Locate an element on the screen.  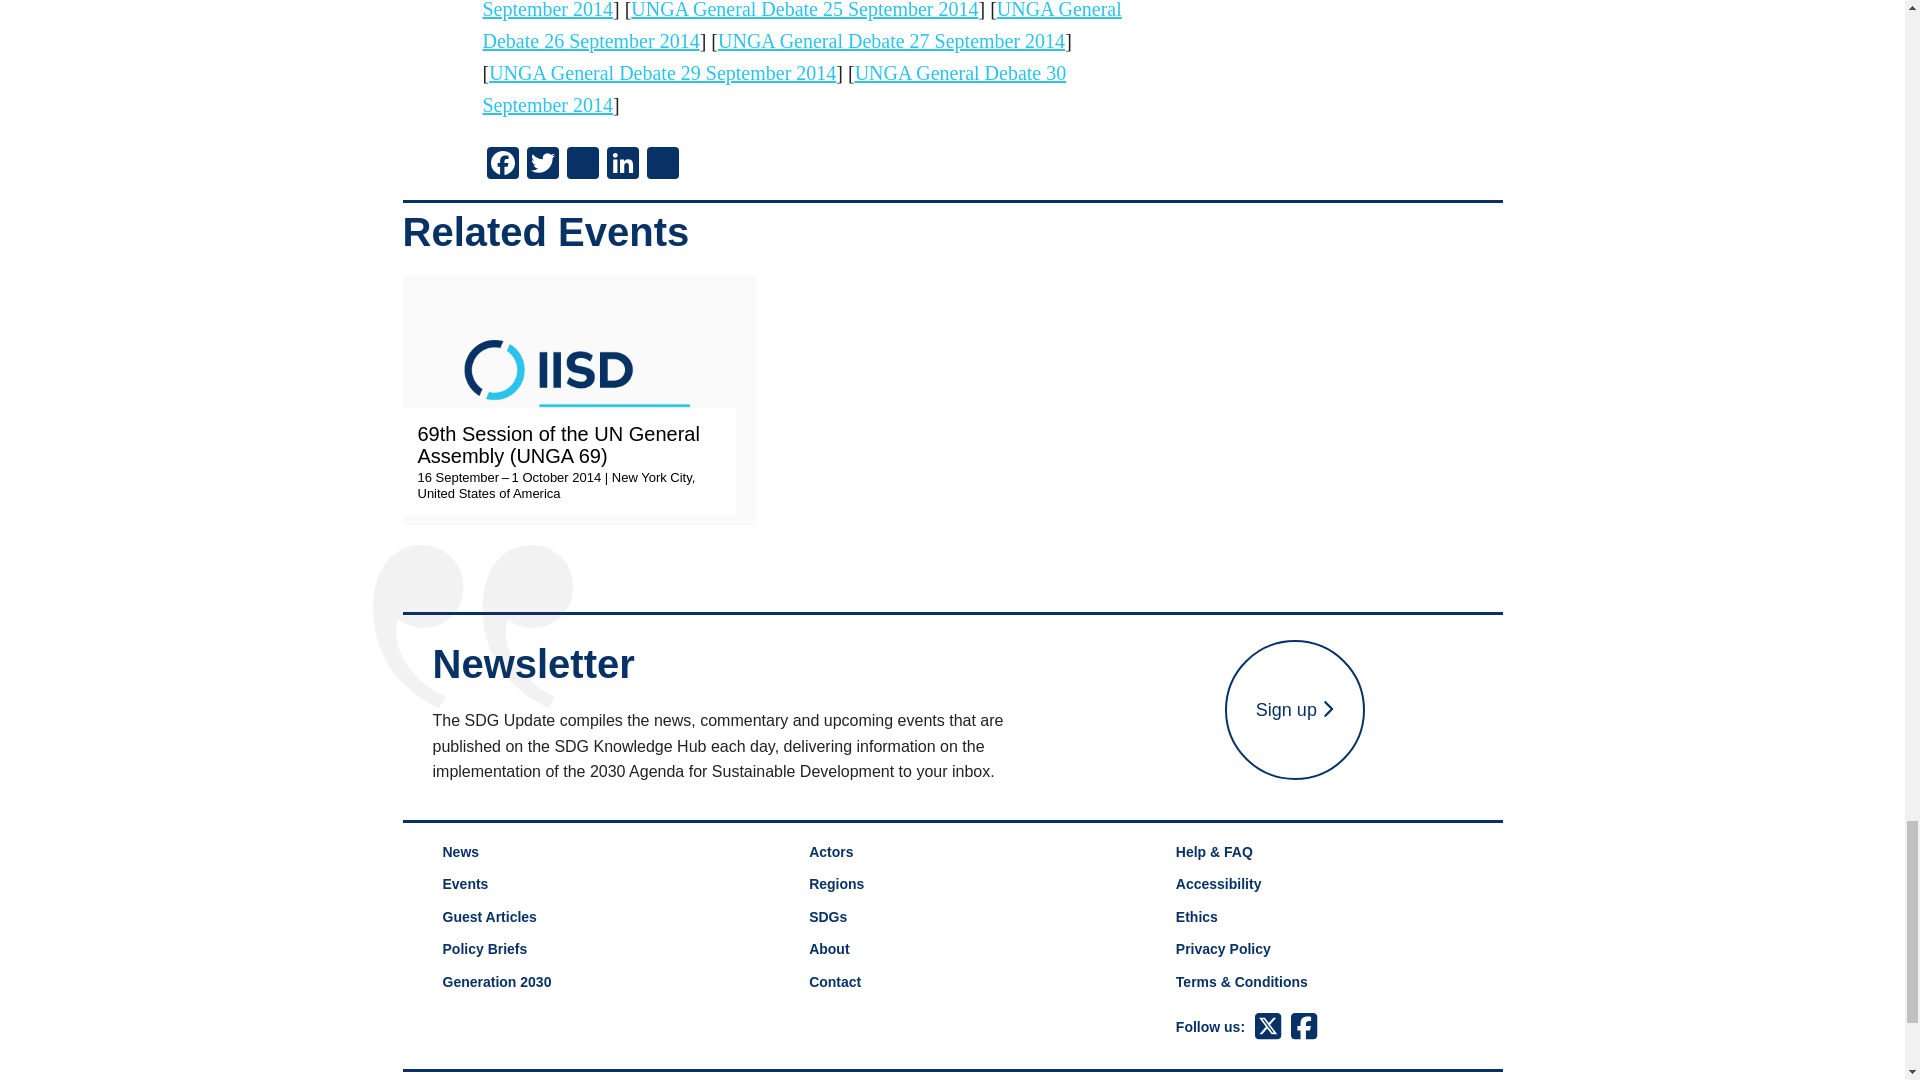
UNGA General Debate 30 September 2014 is located at coordinates (773, 88).